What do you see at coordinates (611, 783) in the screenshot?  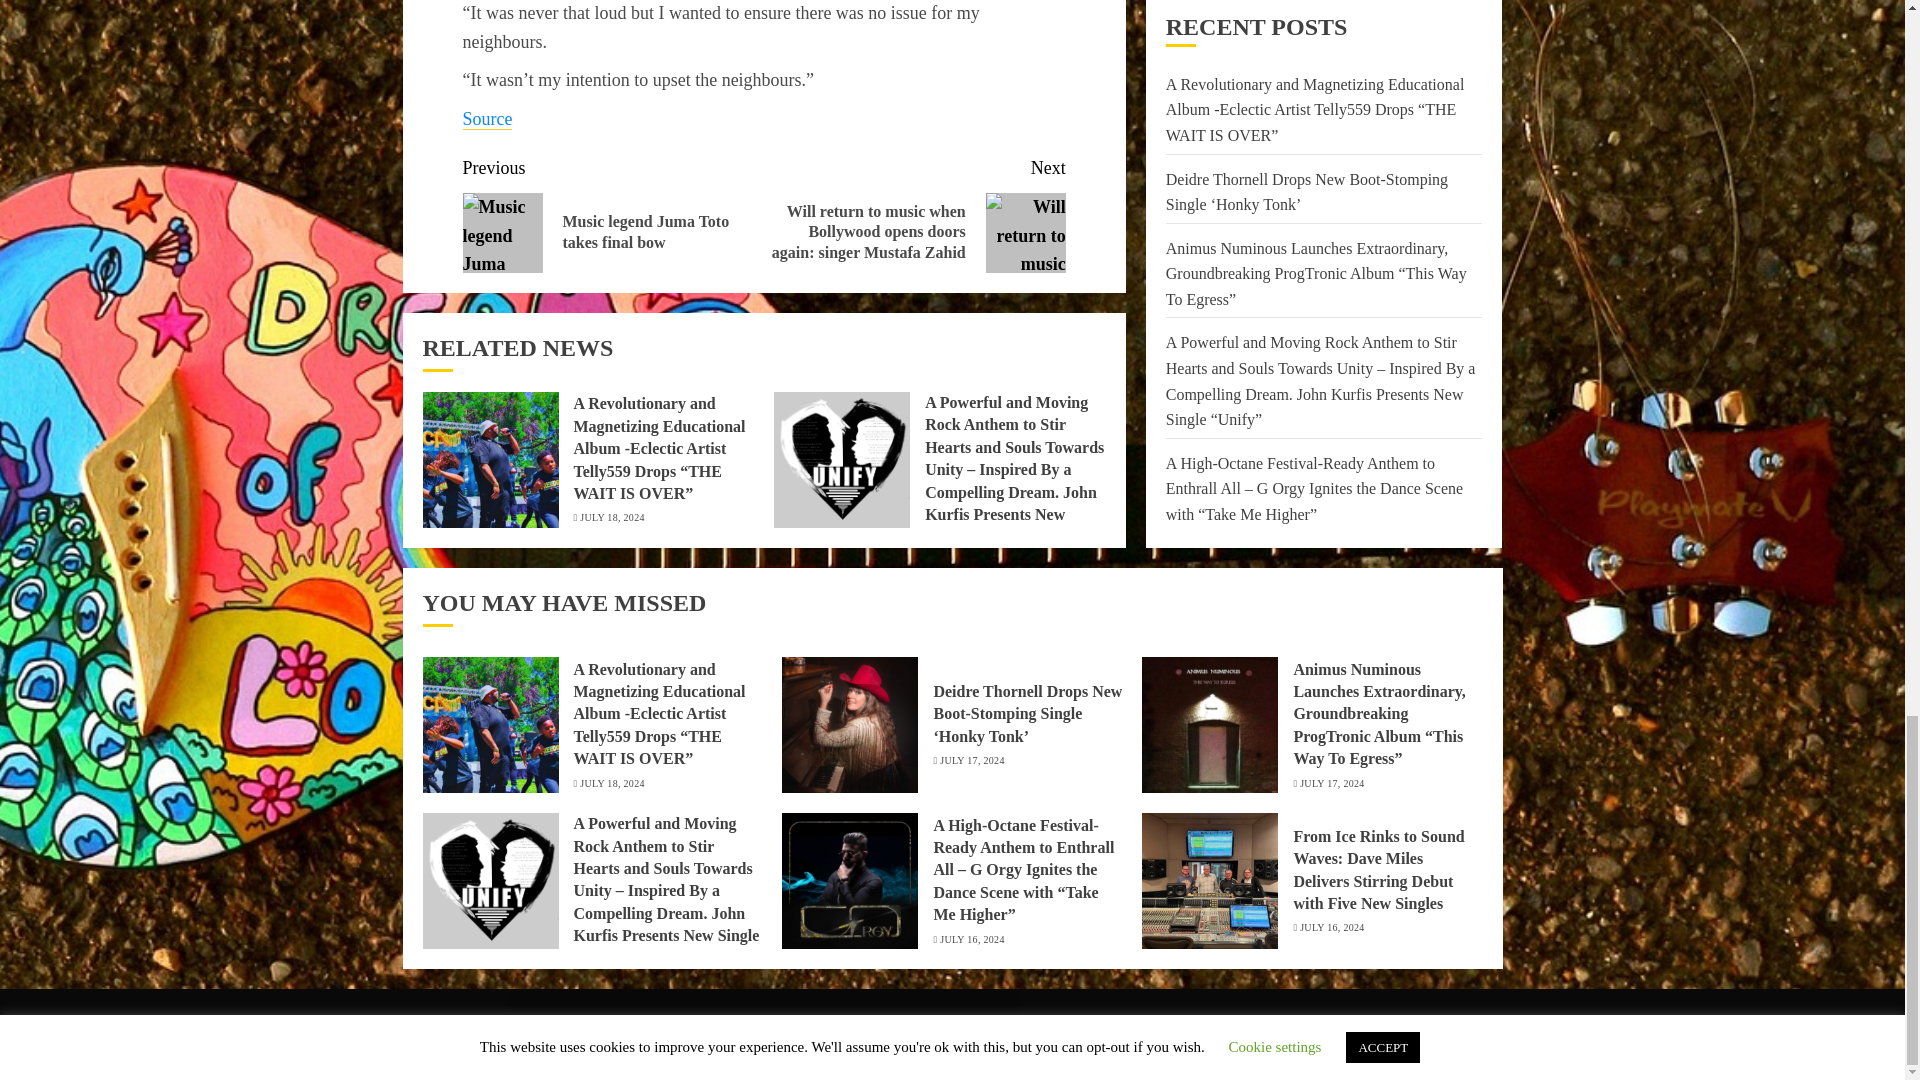 I see `JULY 18, 2024` at bounding box center [611, 783].